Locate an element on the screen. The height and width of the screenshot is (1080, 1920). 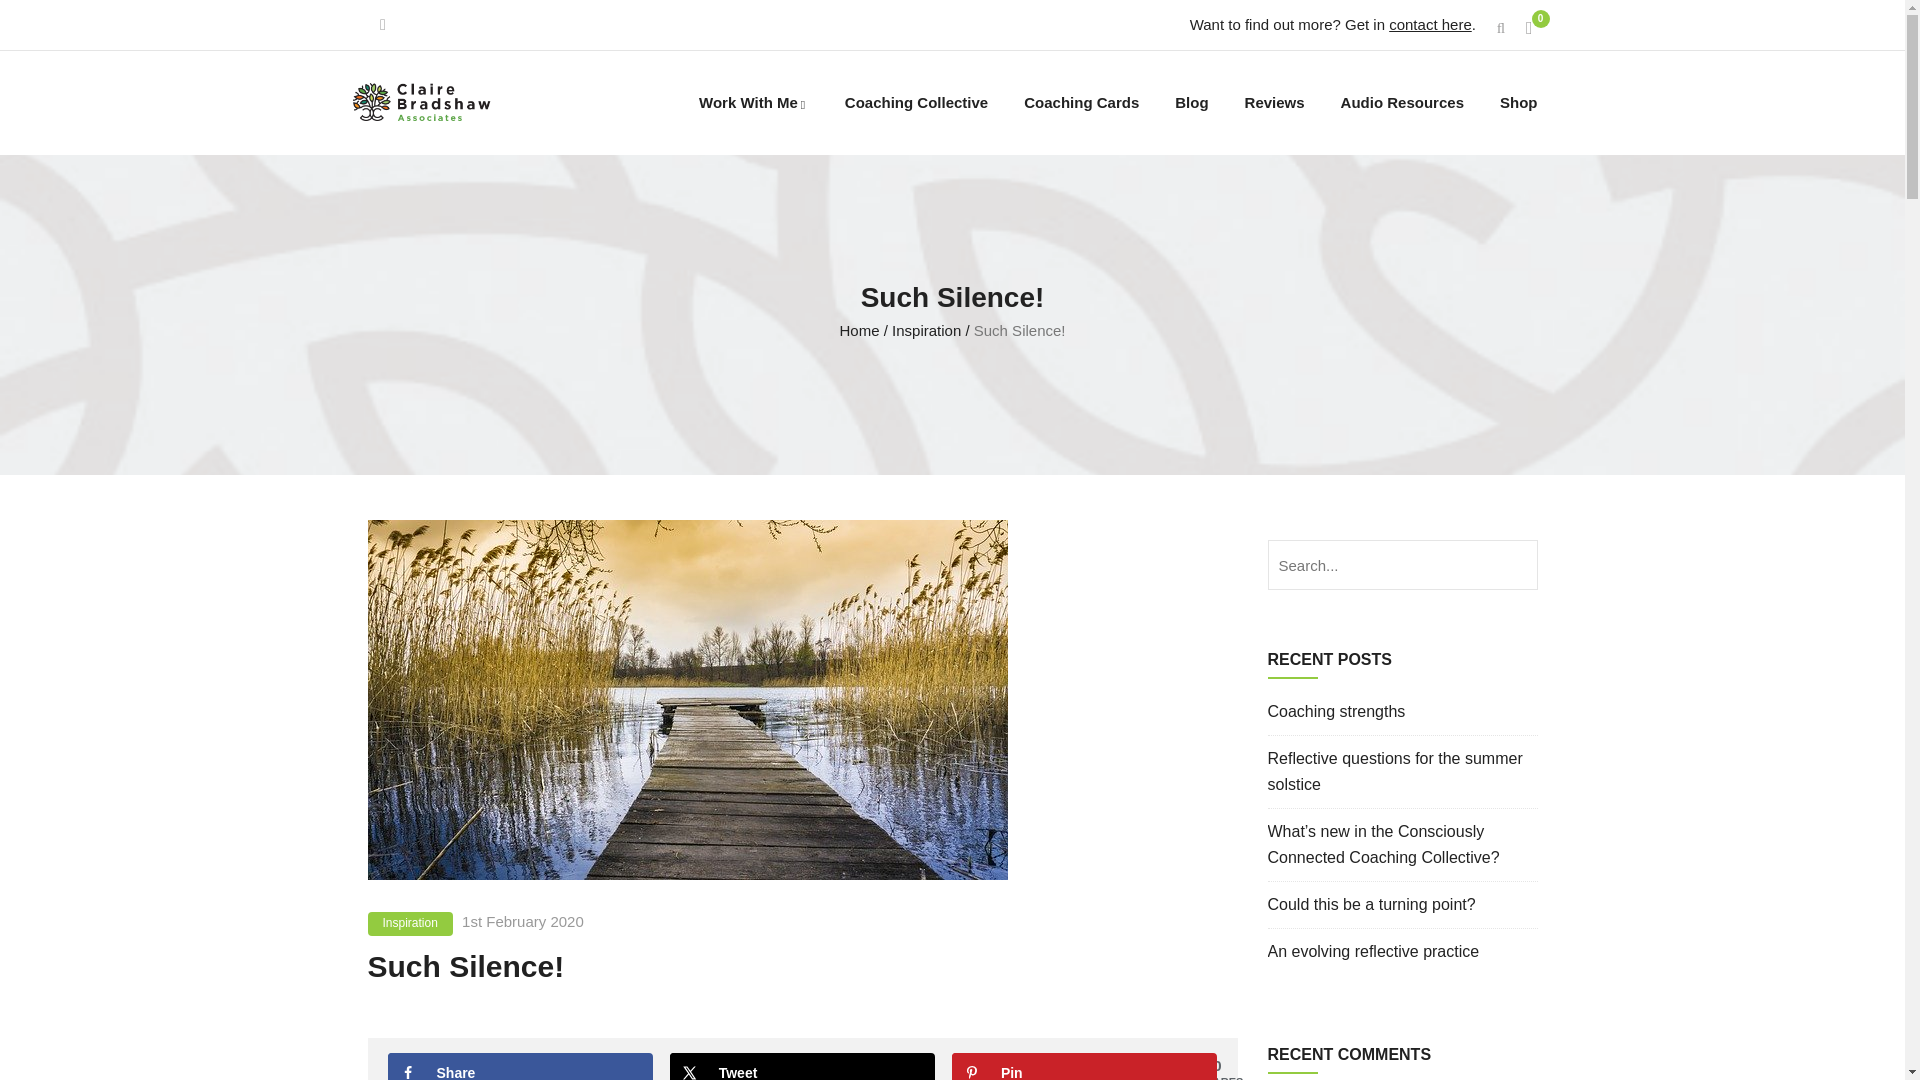
Save to Pinterest is located at coordinates (1084, 1066).